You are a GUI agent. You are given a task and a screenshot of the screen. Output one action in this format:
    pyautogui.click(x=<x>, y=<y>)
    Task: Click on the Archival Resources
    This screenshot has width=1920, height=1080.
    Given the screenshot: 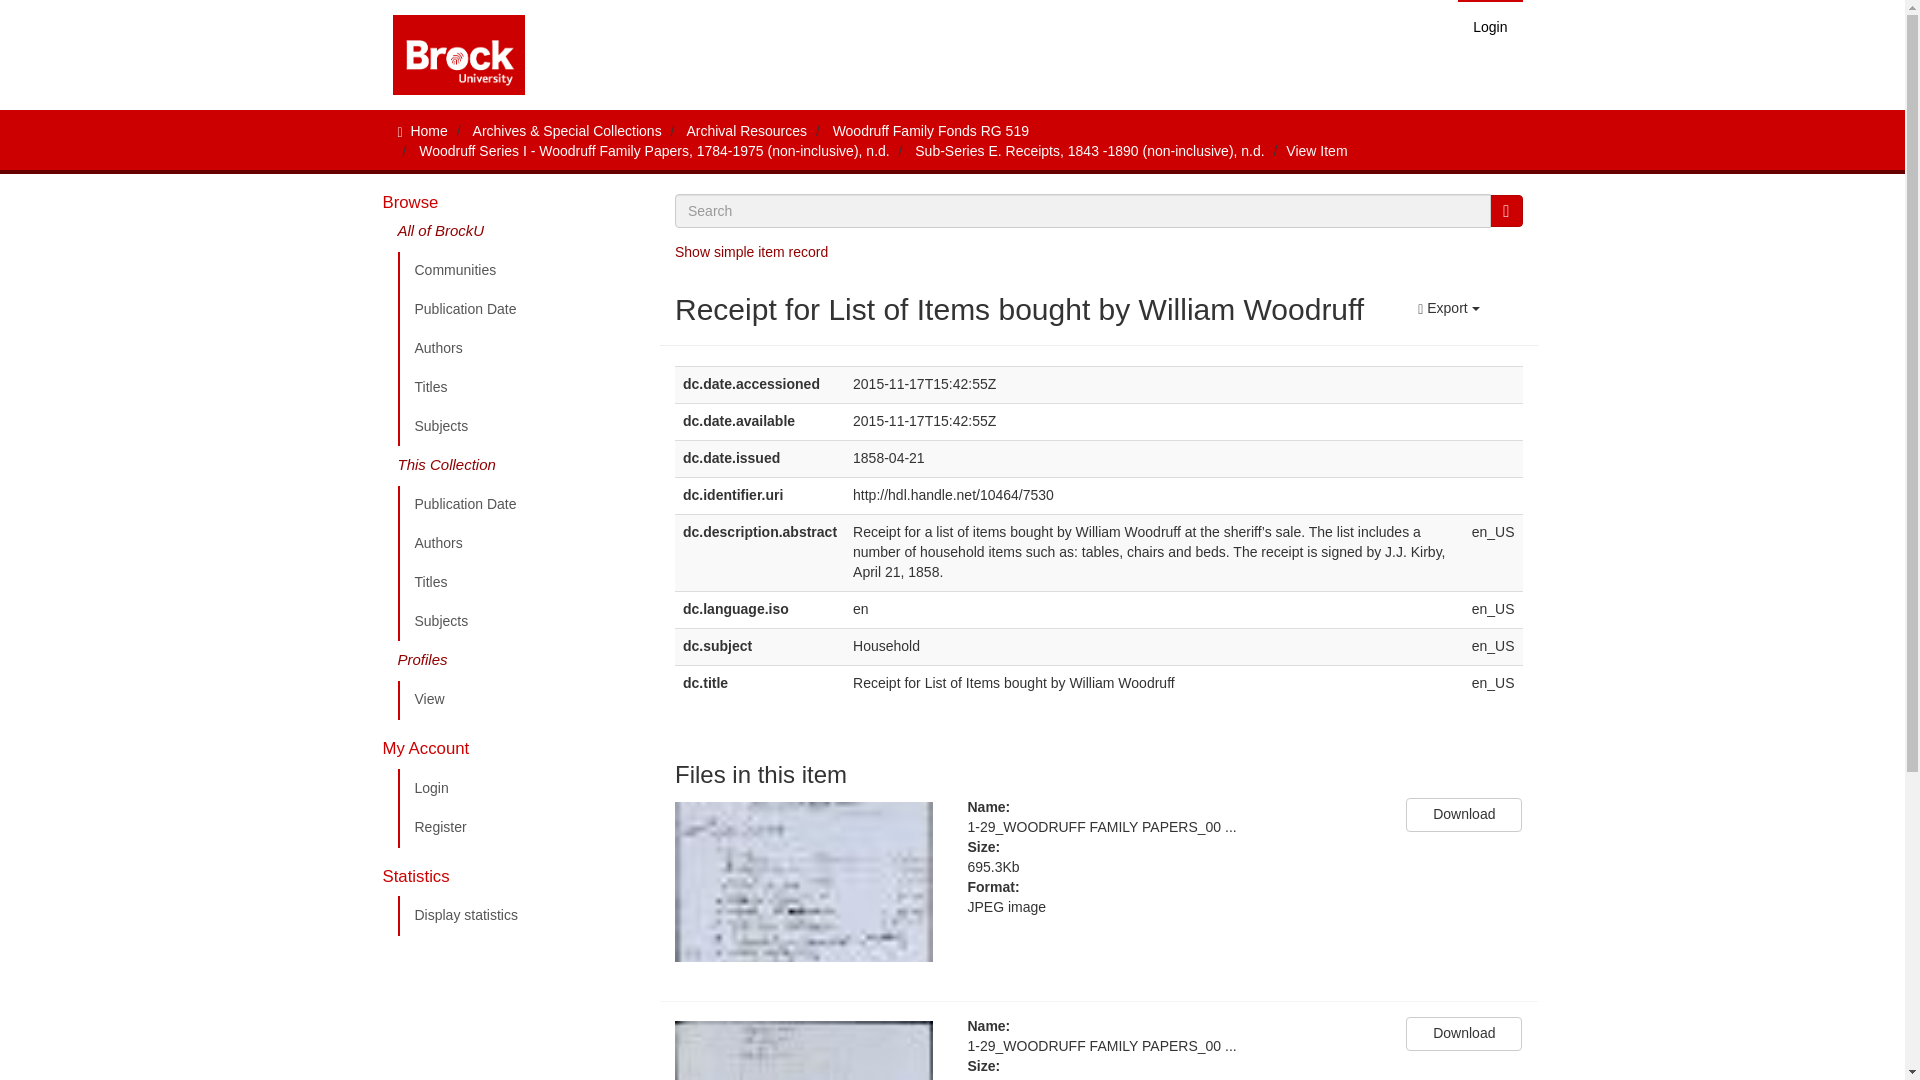 What is the action you would take?
    pyautogui.click(x=746, y=131)
    